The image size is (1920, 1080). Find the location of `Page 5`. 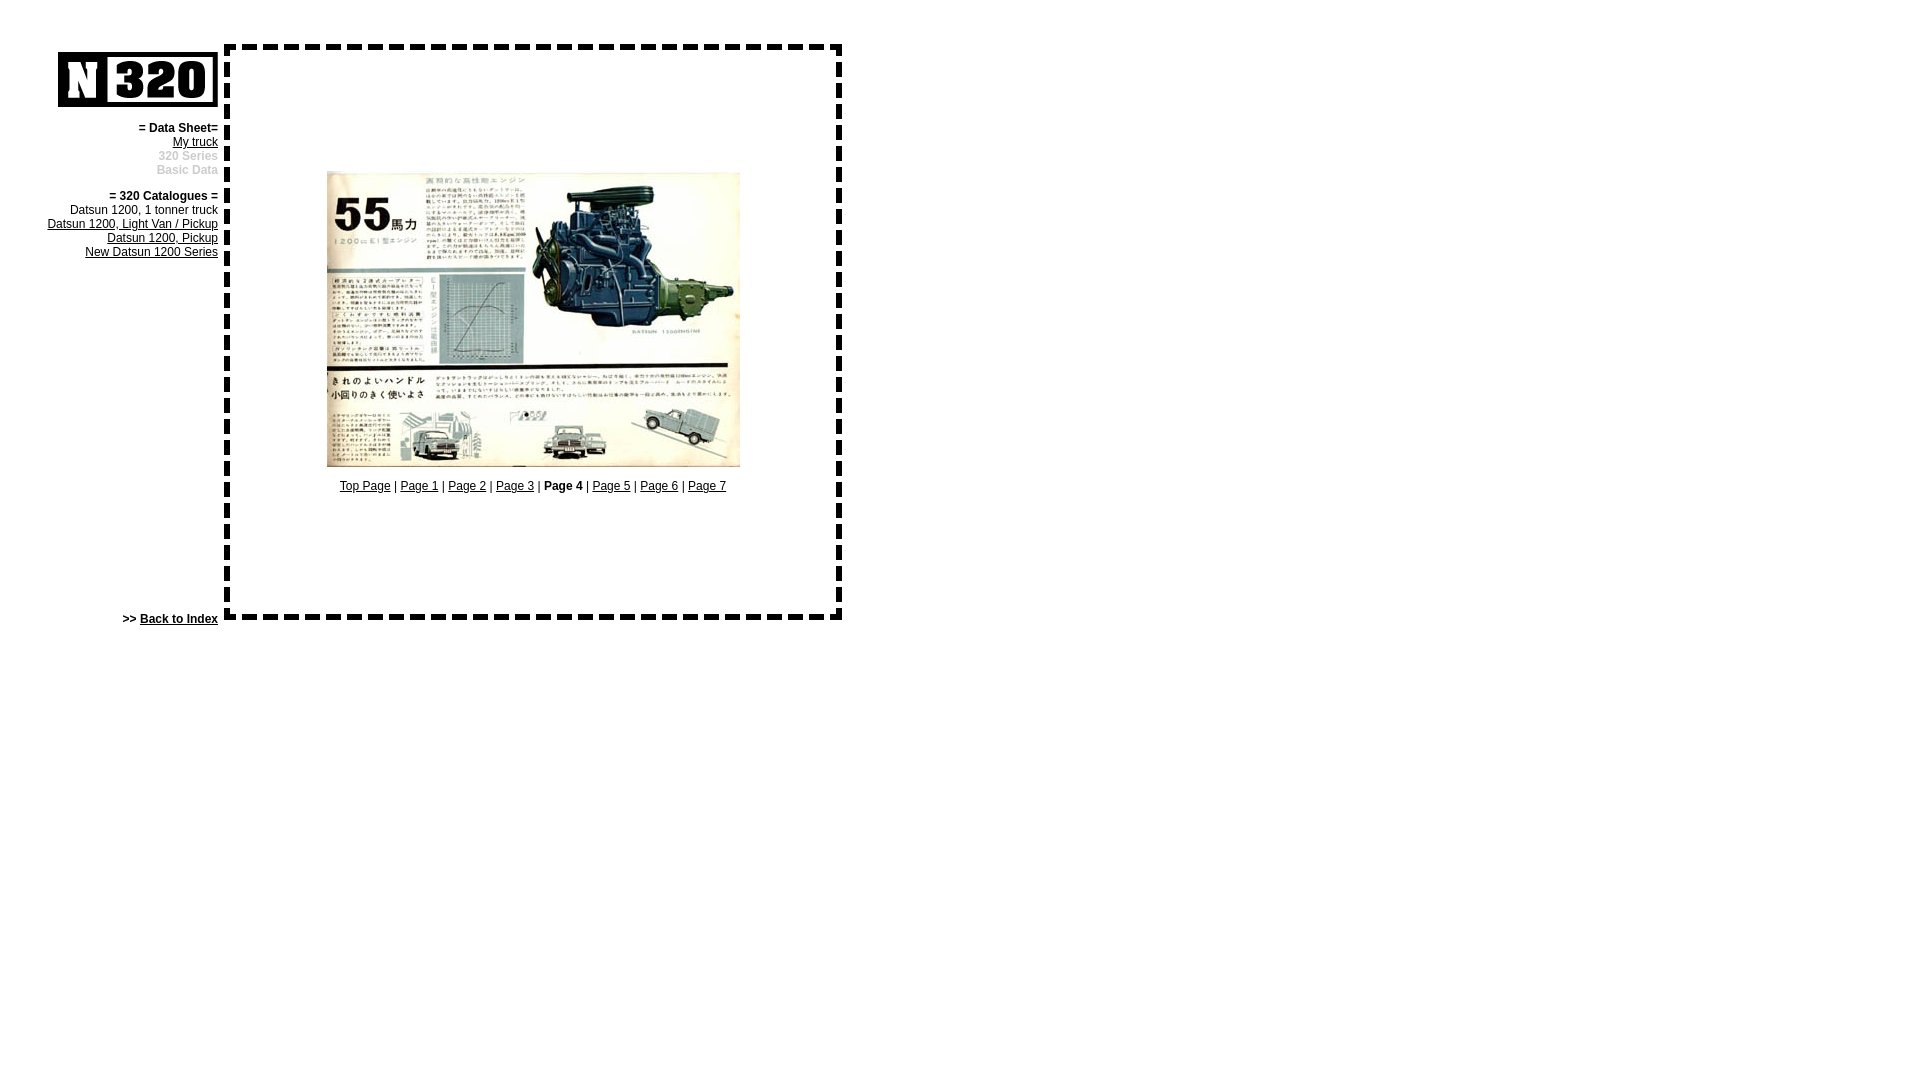

Page 5 is located at coordinates (611, 486).